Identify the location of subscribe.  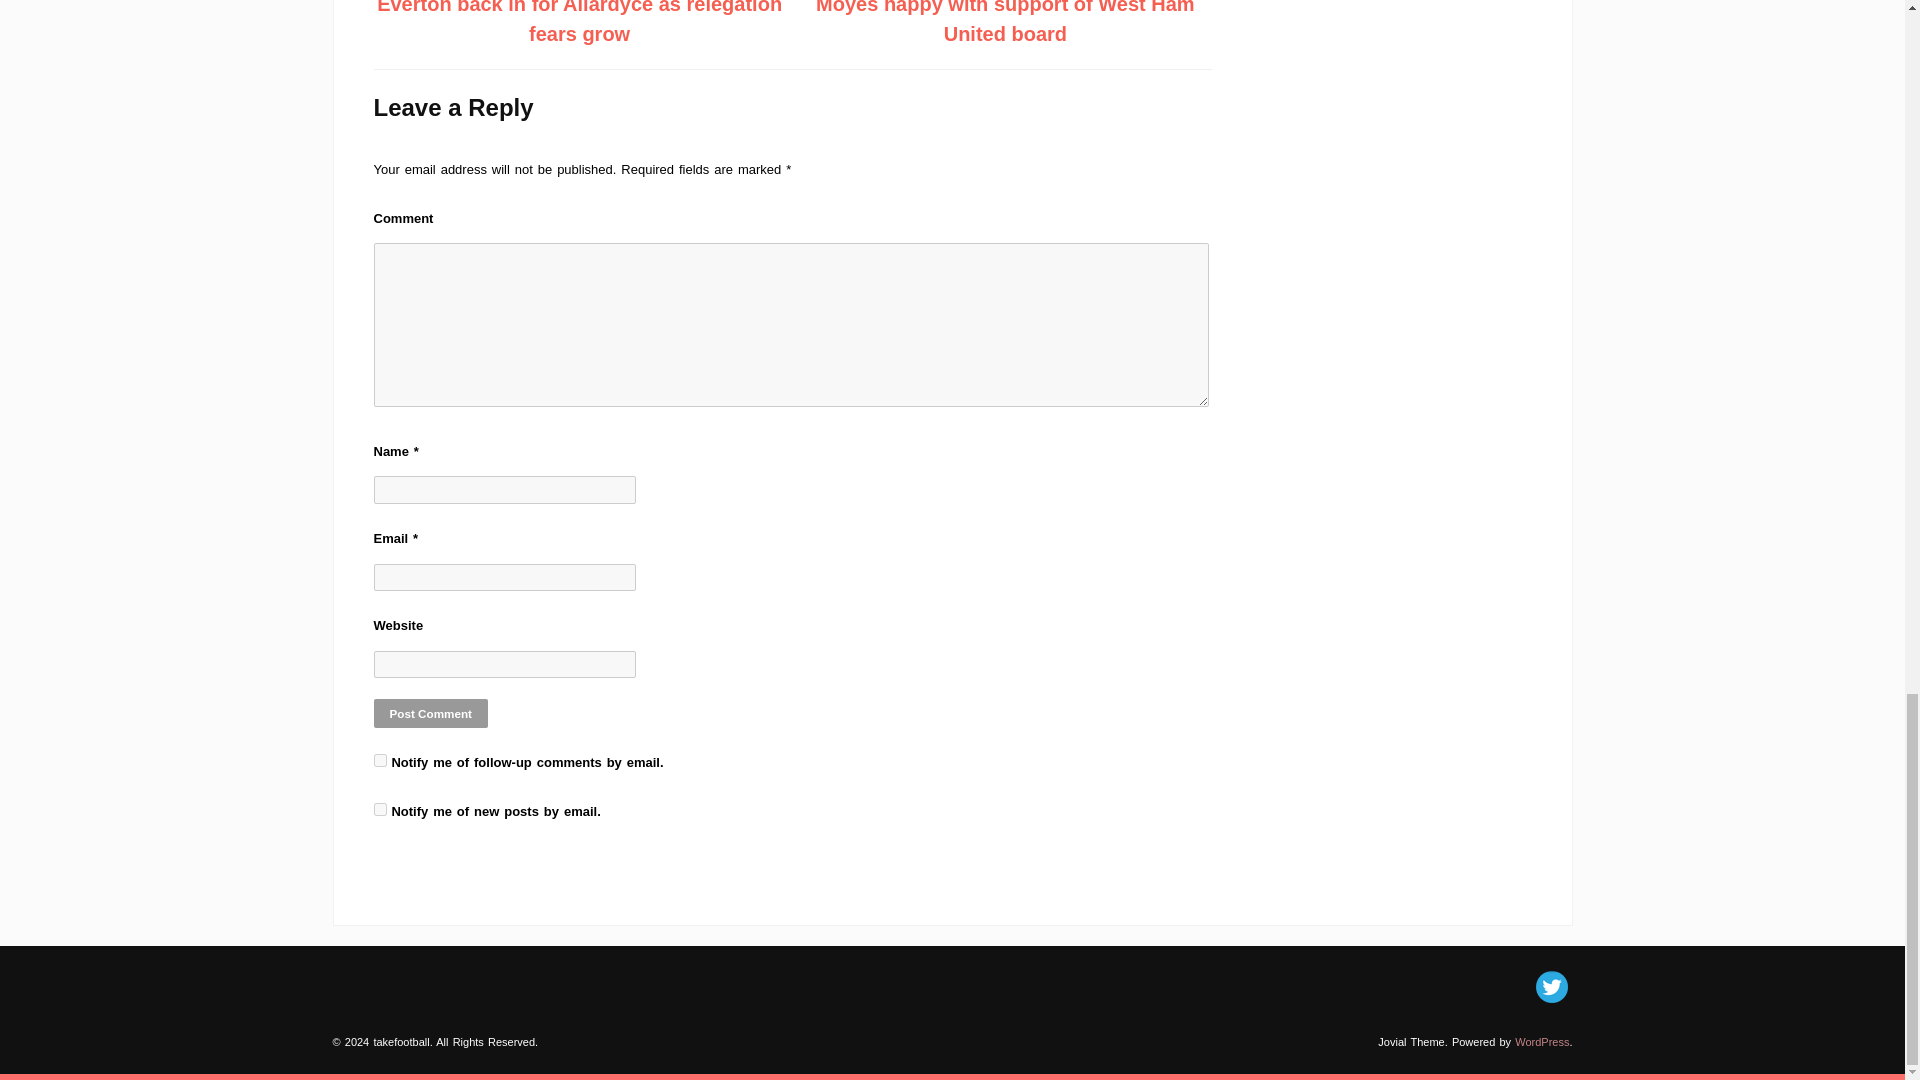
(380, 810).